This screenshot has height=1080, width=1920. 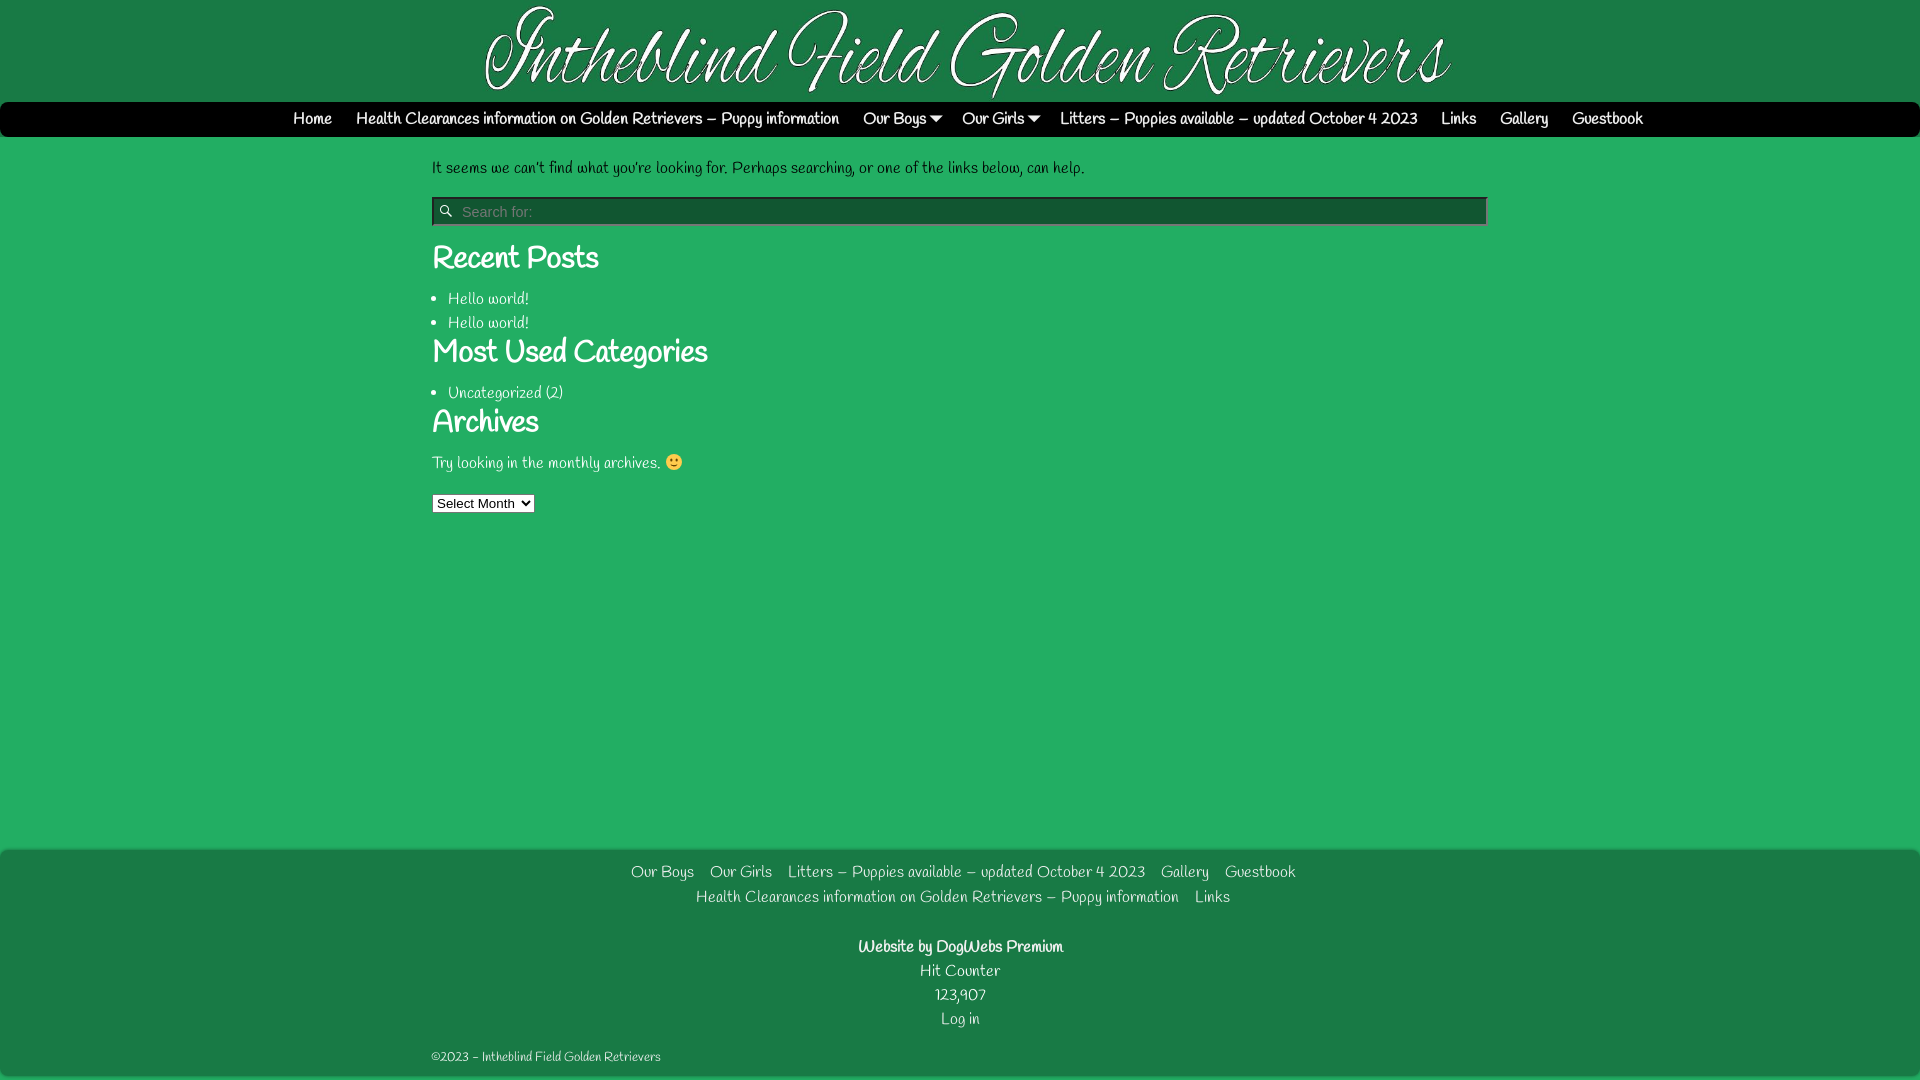 What do you see at coordinates (1260, 872) in the screenshot?
I see `Guestbook` at bounding box center [1260, 872].